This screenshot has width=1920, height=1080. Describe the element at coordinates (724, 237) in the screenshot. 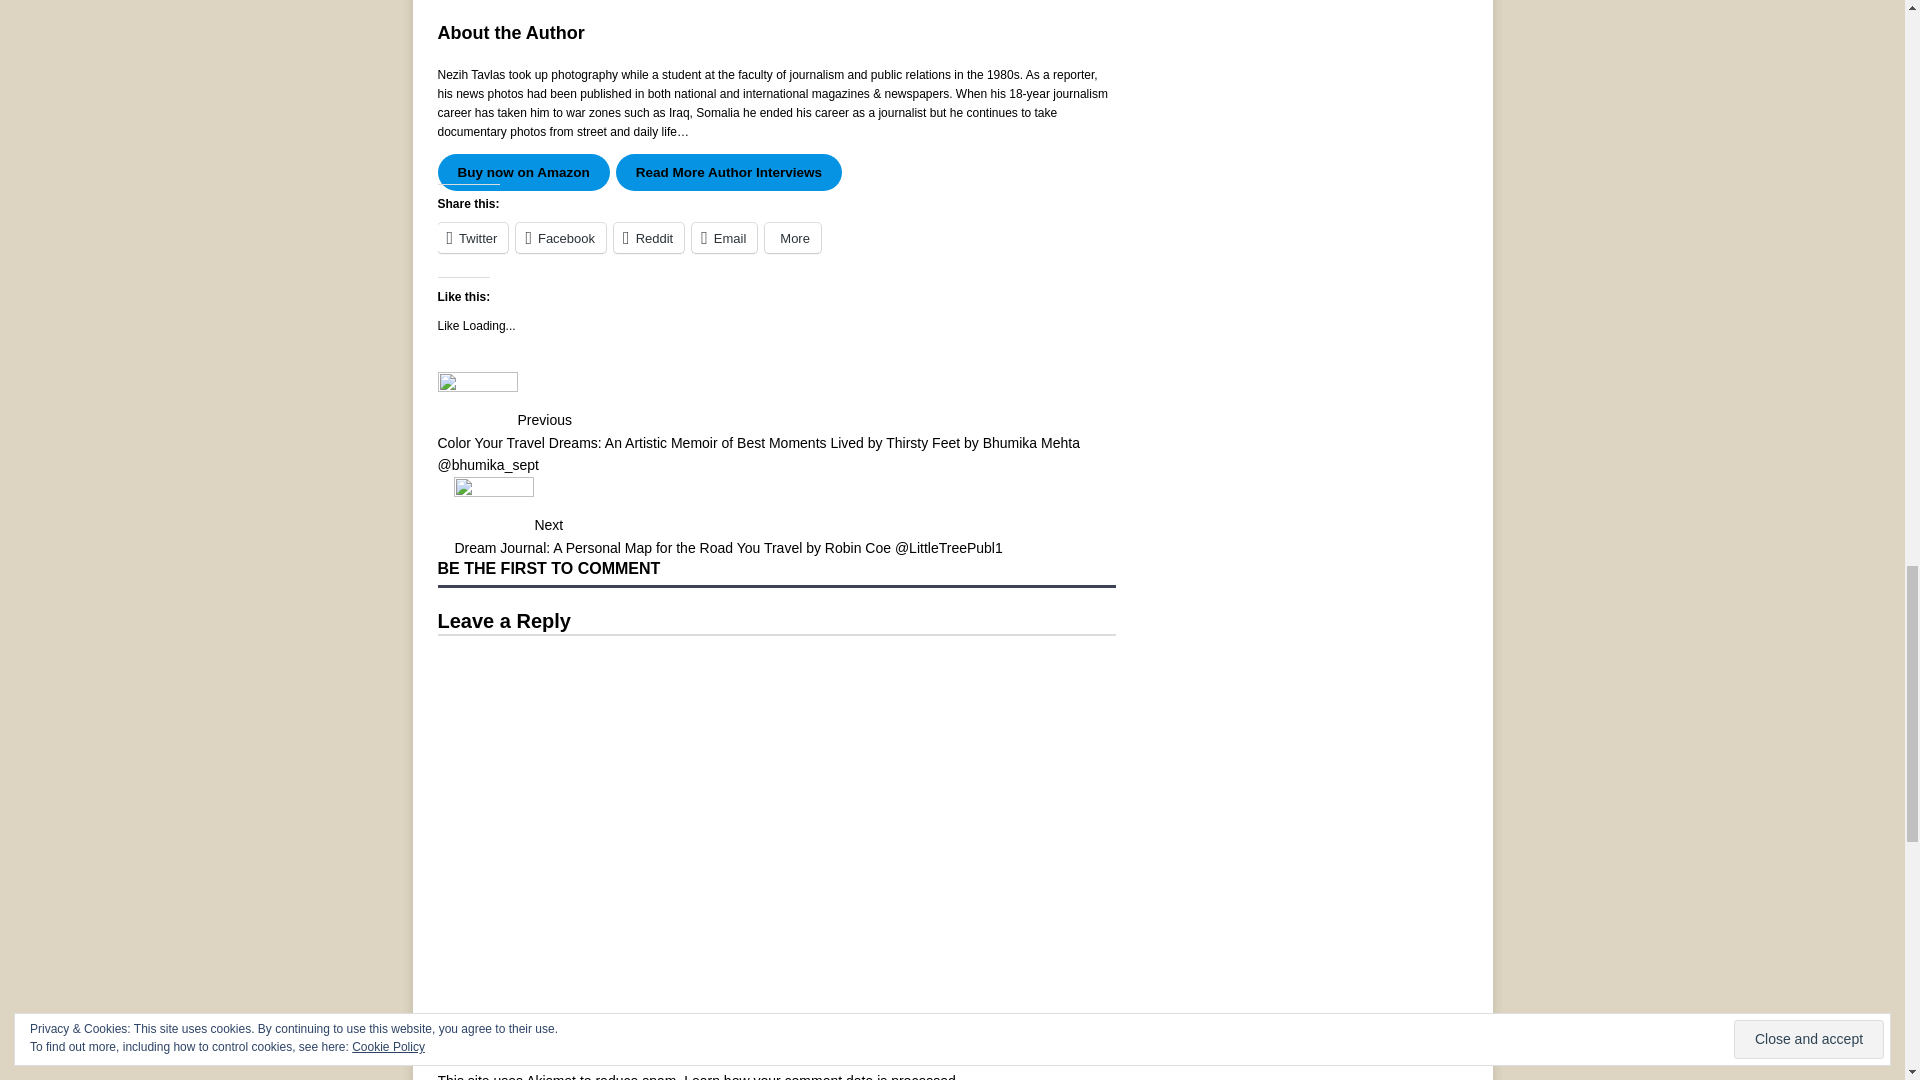

I see `Click to email a link to a friend` at that location.